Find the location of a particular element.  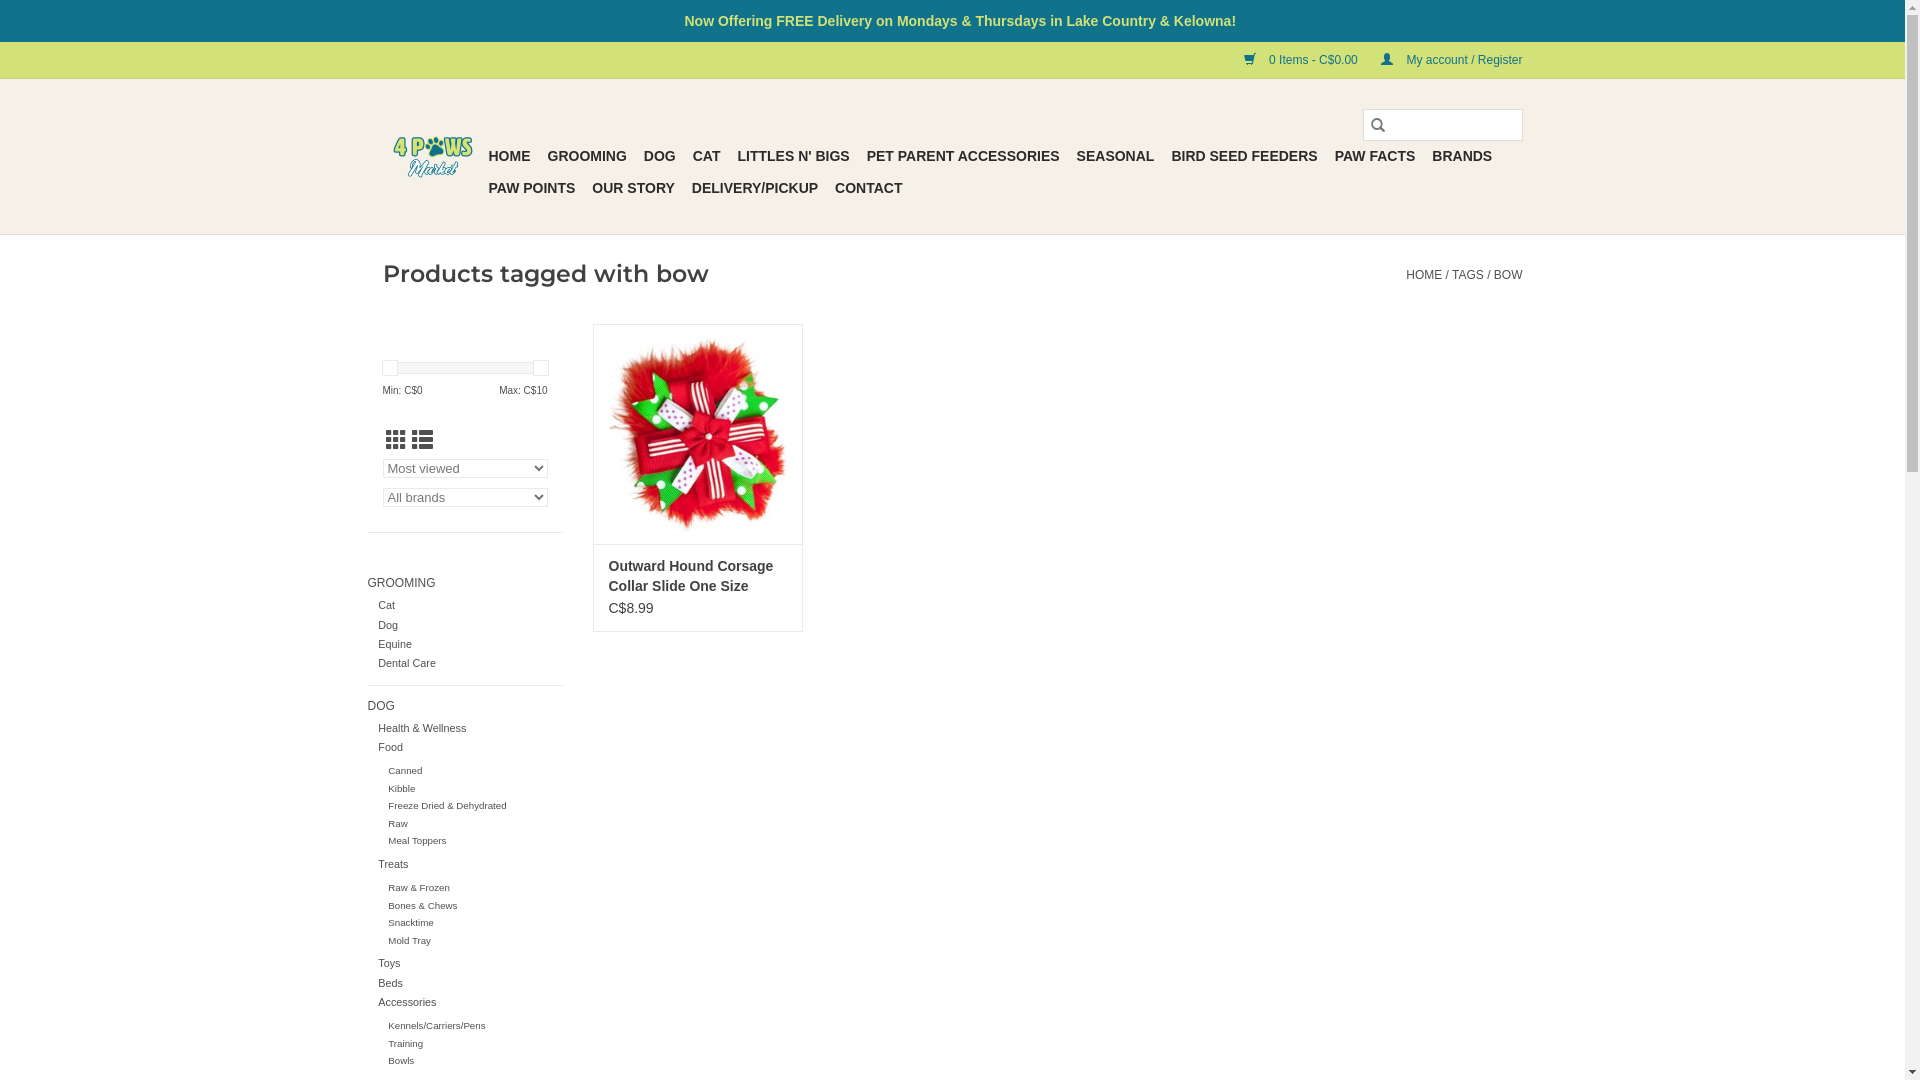

4 Paws Market is located at coordinates (432, 157).